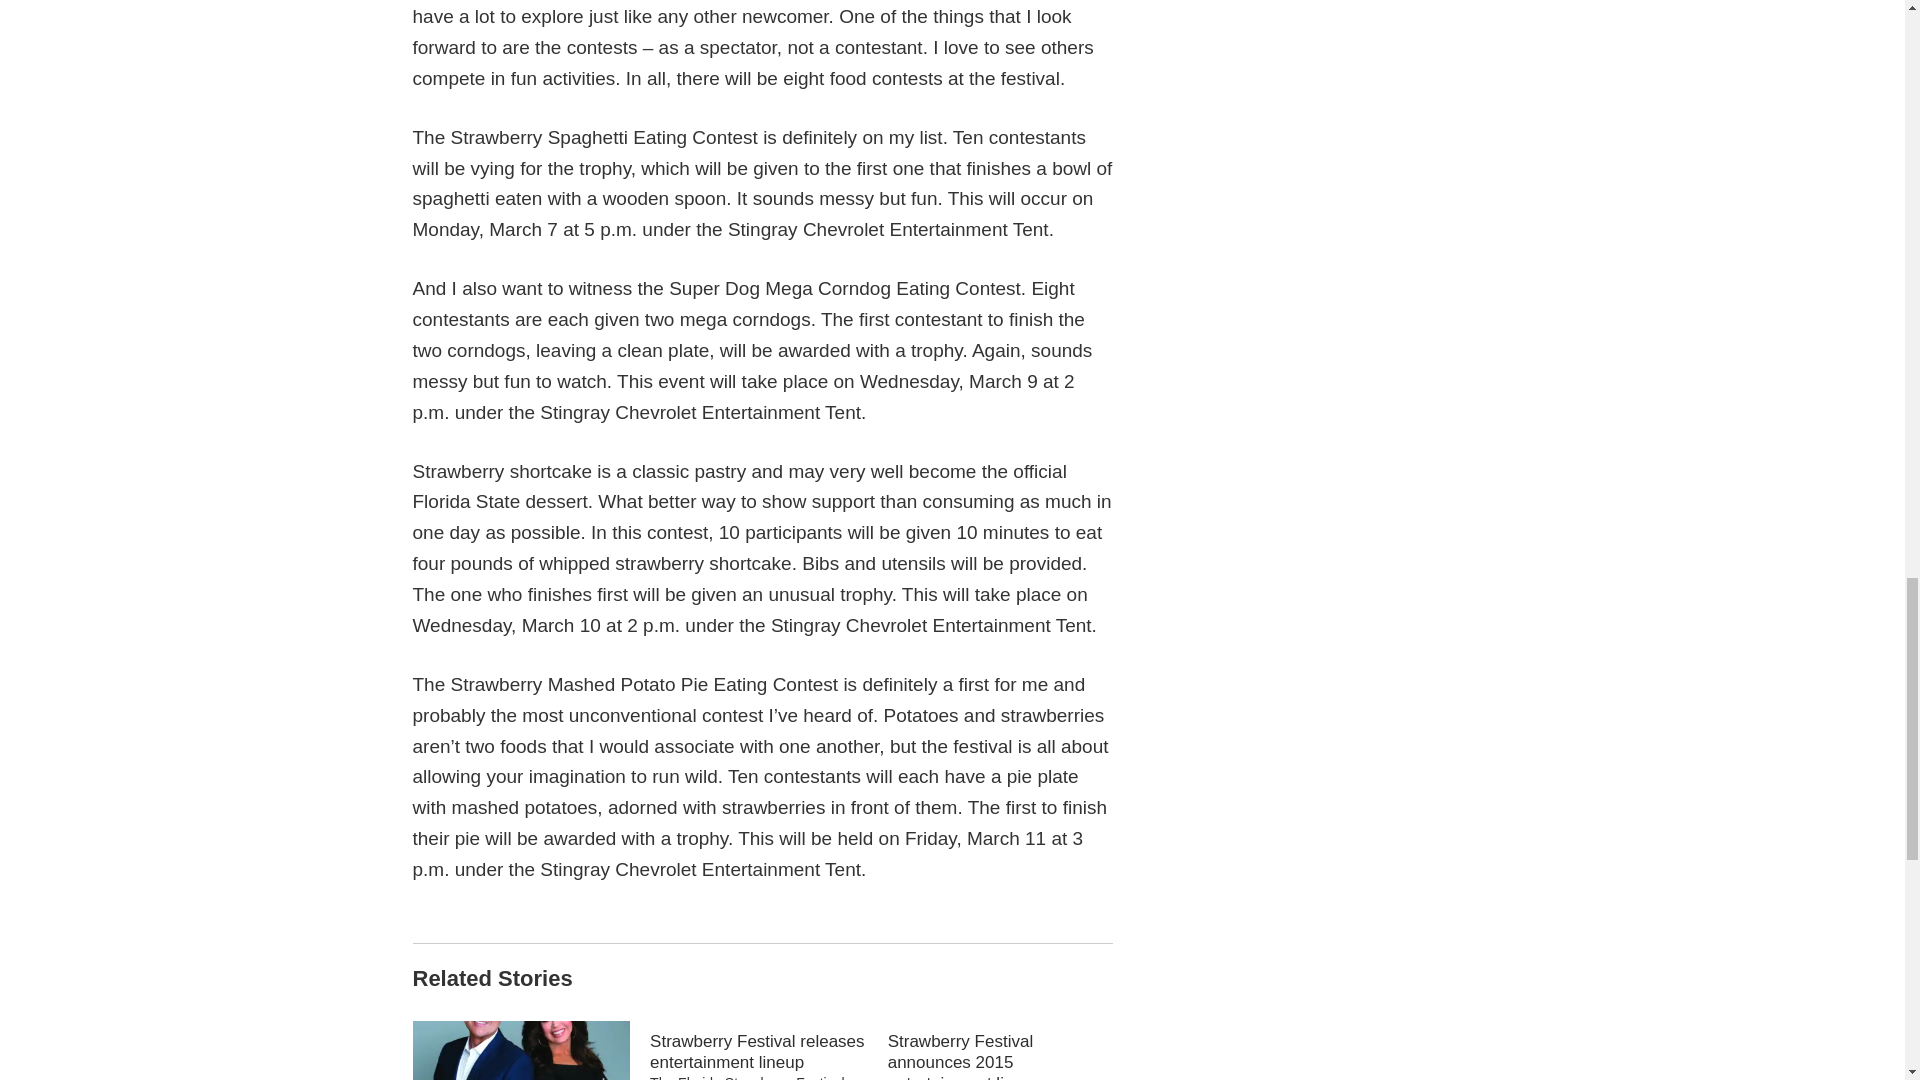  Describe the element at coordinates (758, 1052) in the screenshot. I see `Strawberry Festival releases entertainment lineup` at that location.